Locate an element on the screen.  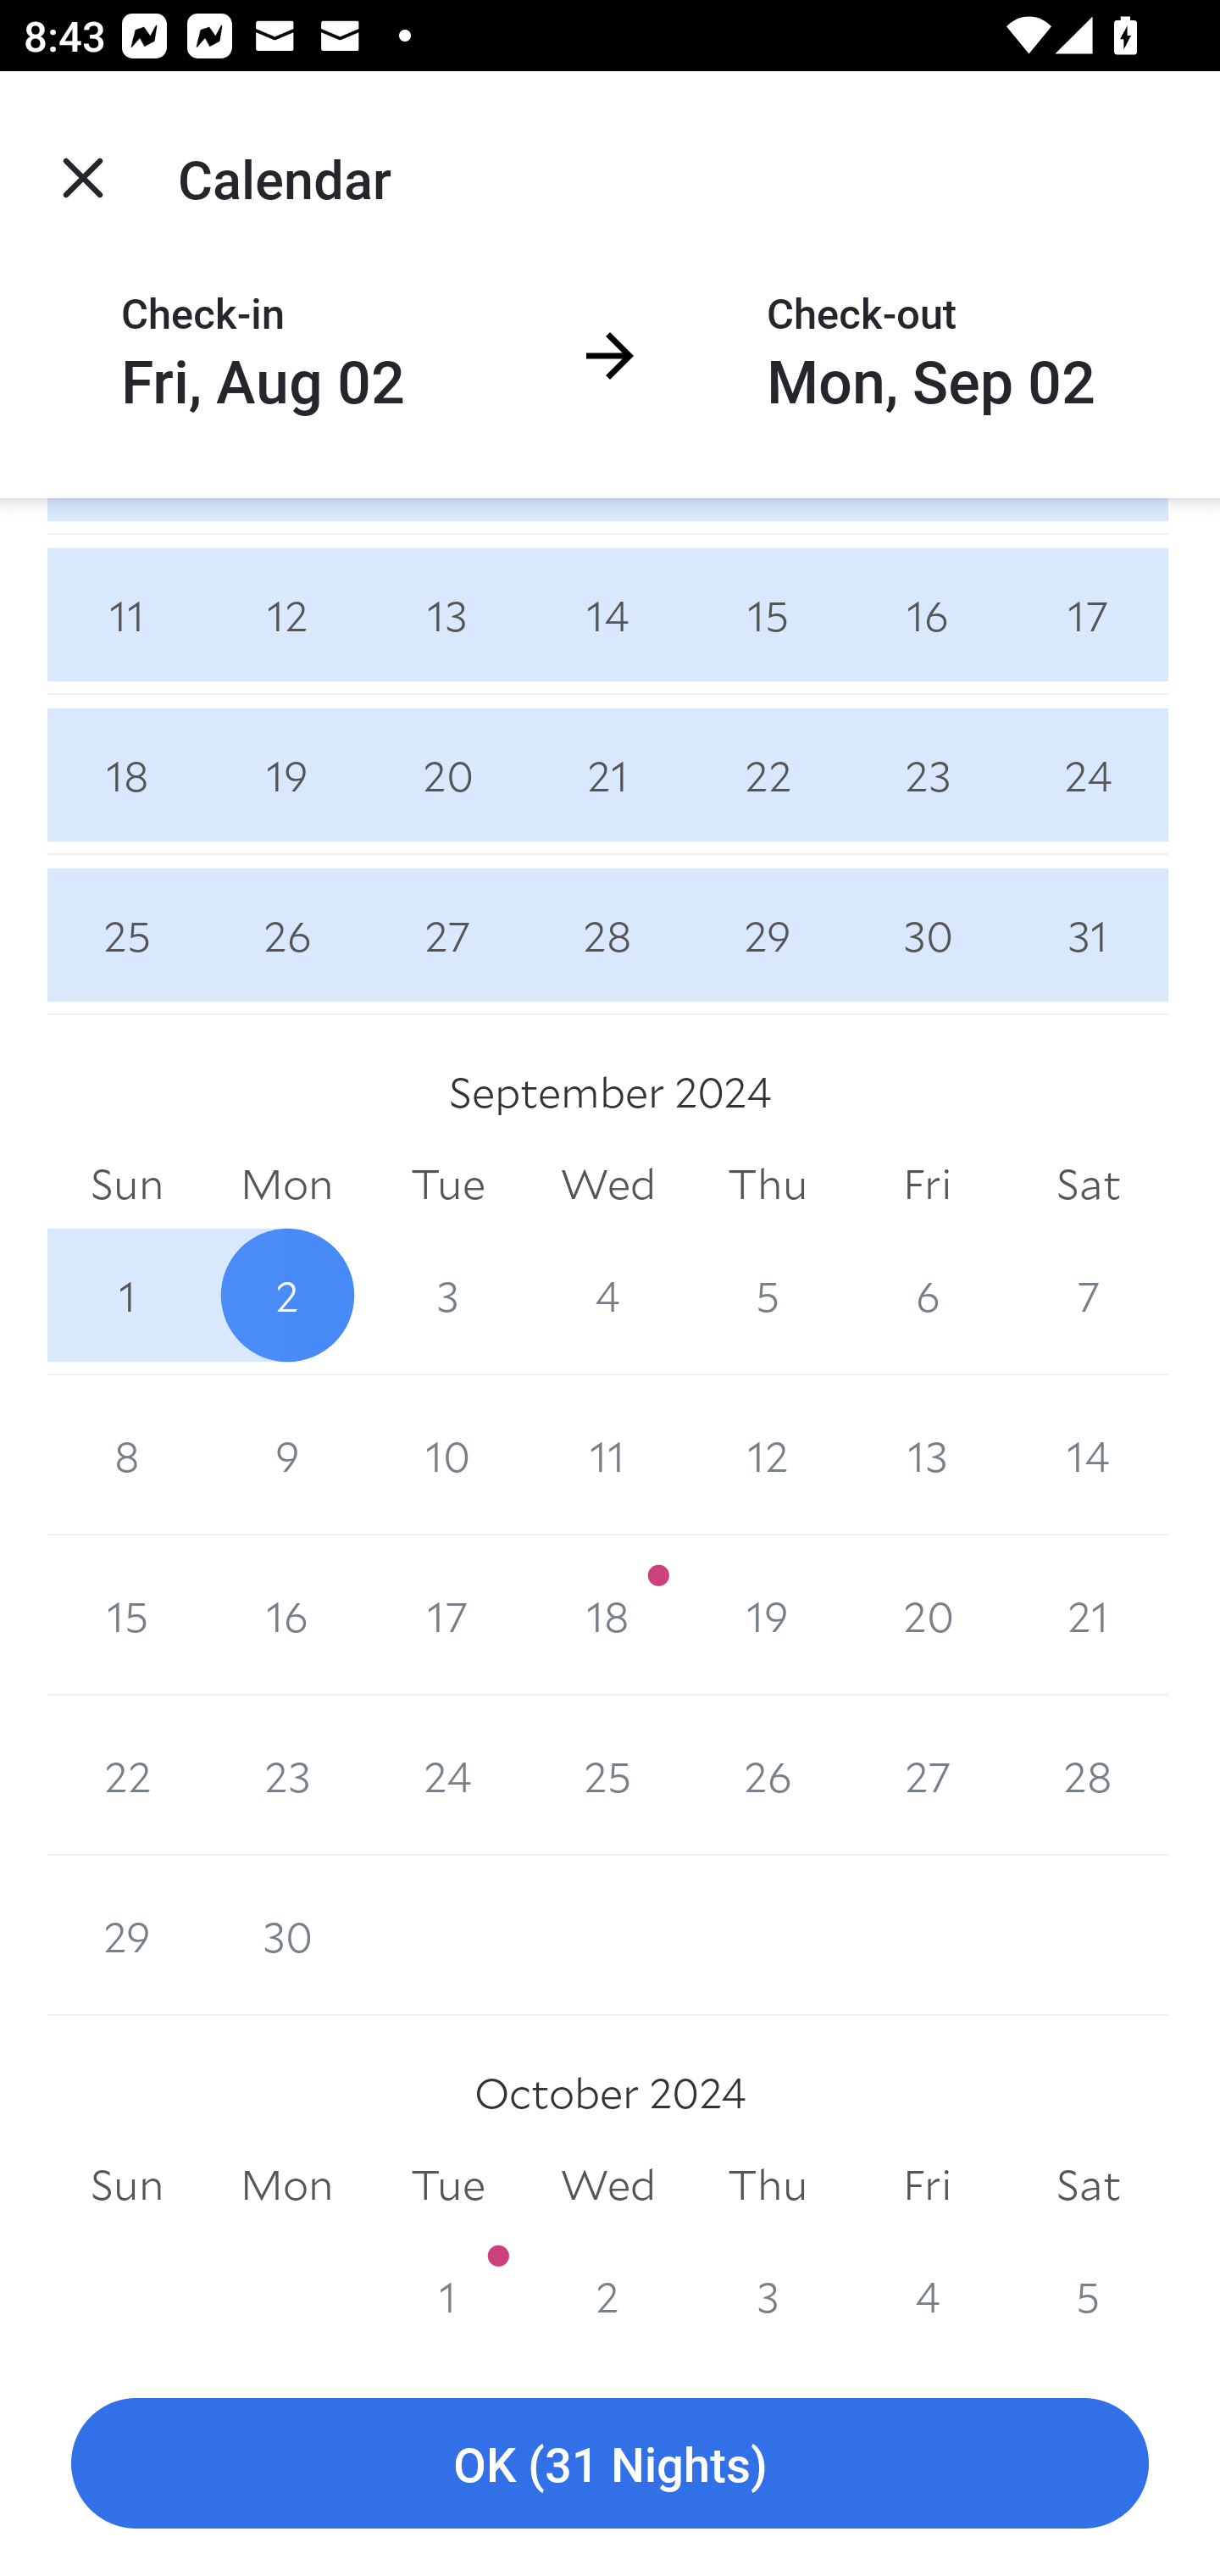
18 18 August 2024 is located at coordinates (127, 774).